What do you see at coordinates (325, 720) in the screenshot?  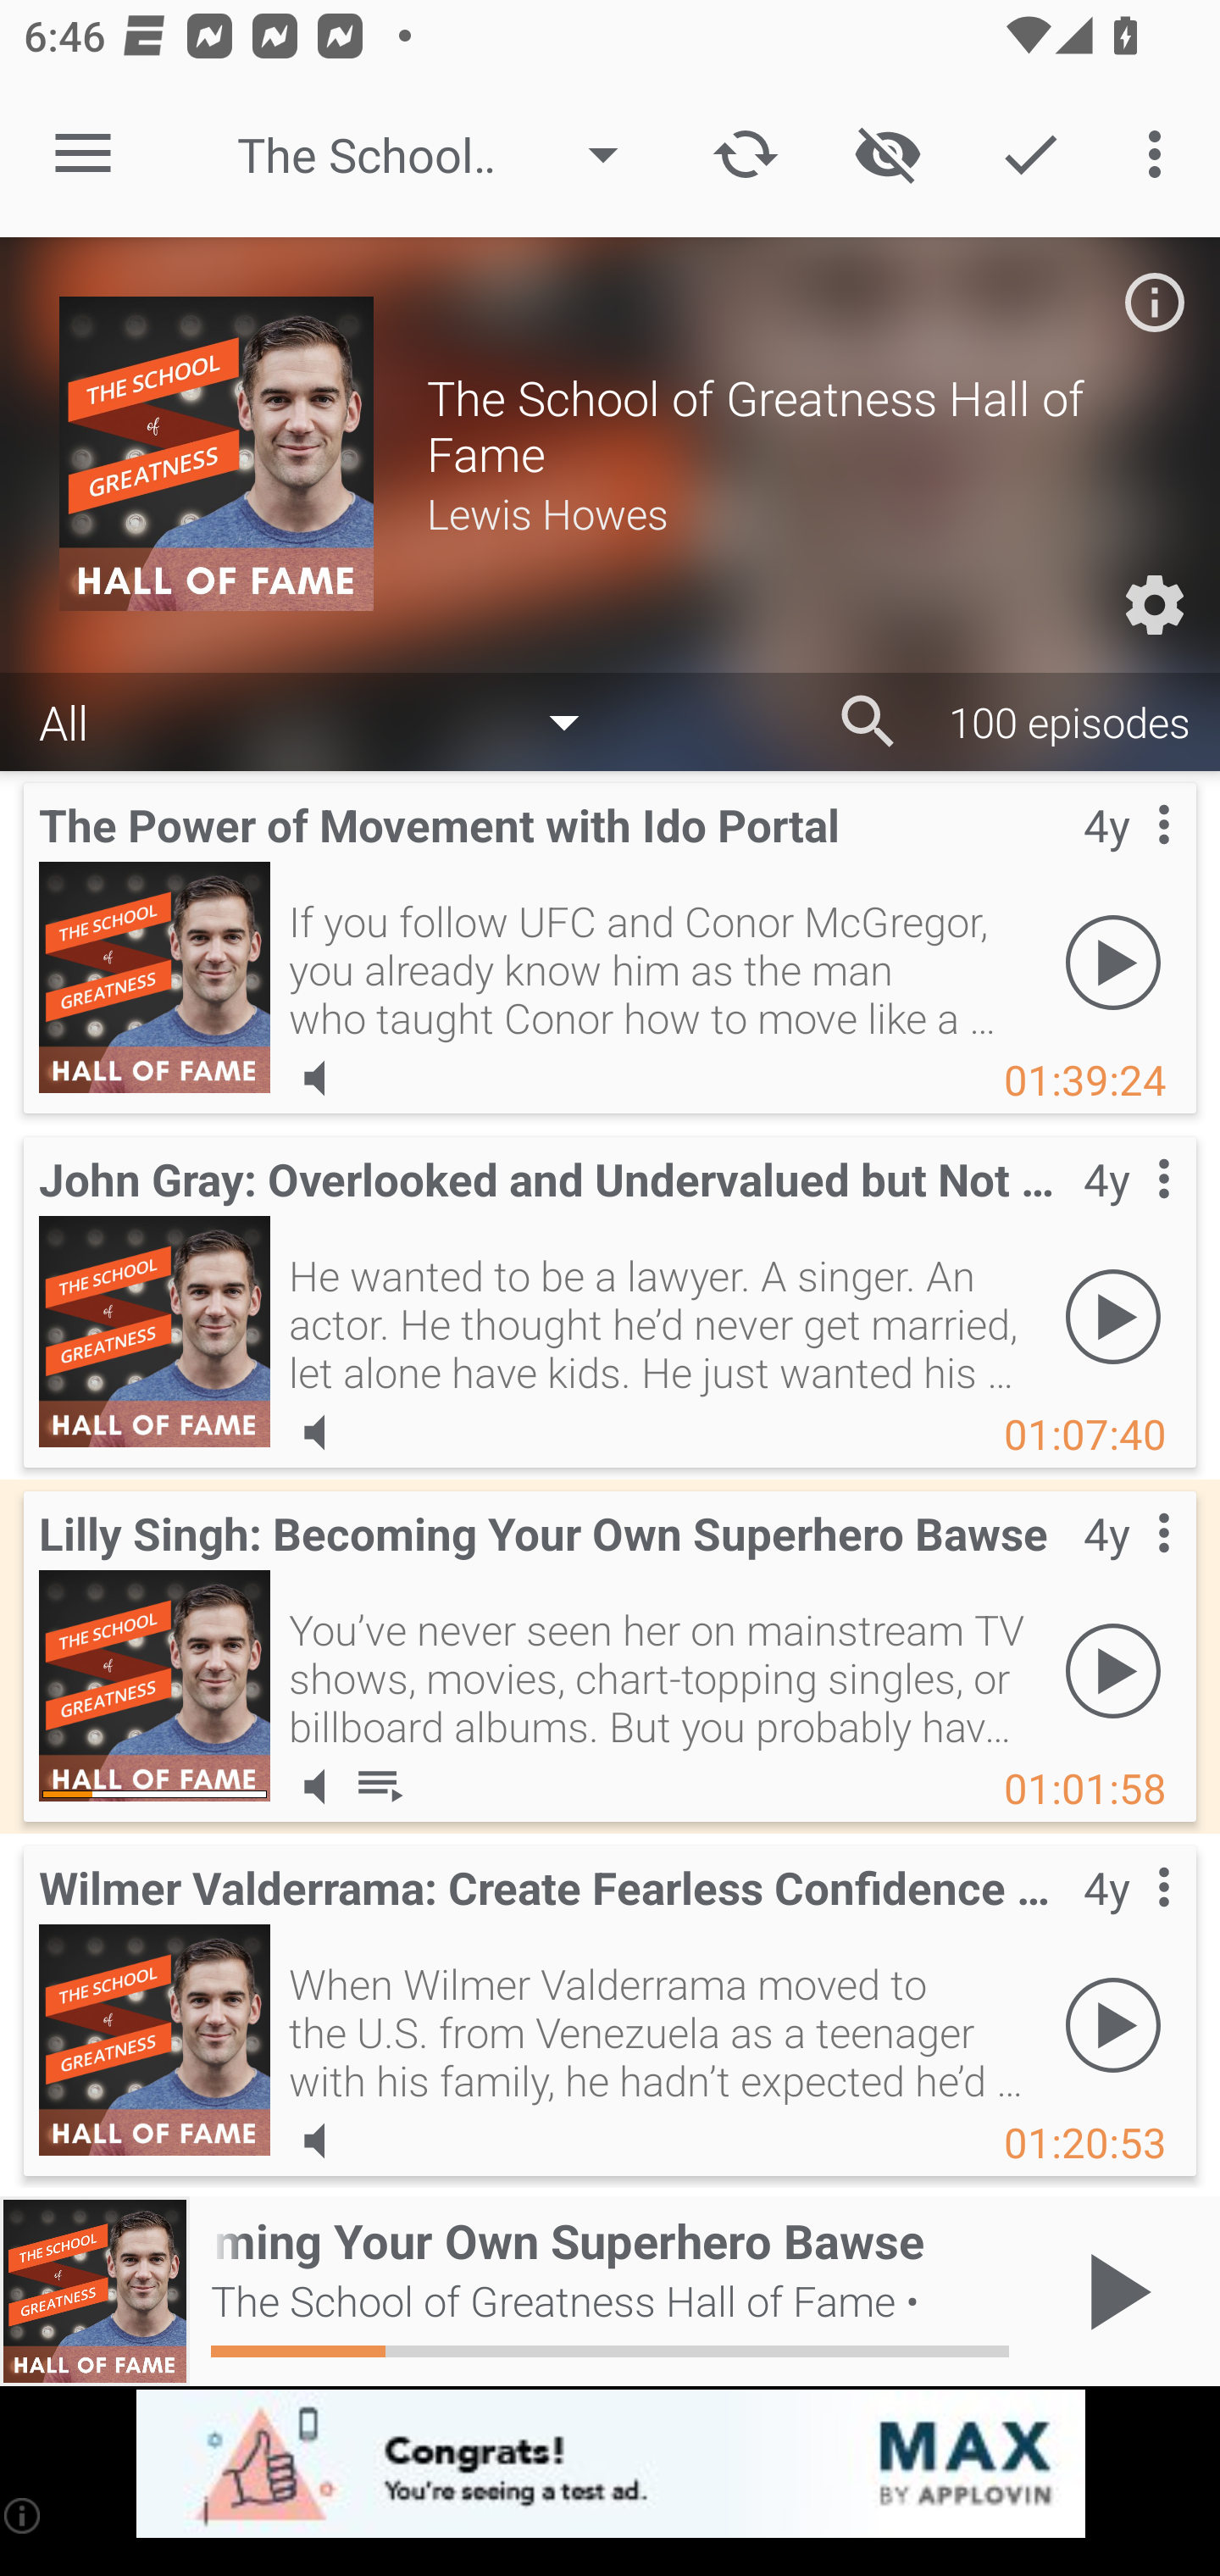 I see `All` at bounding box center [325, 720].